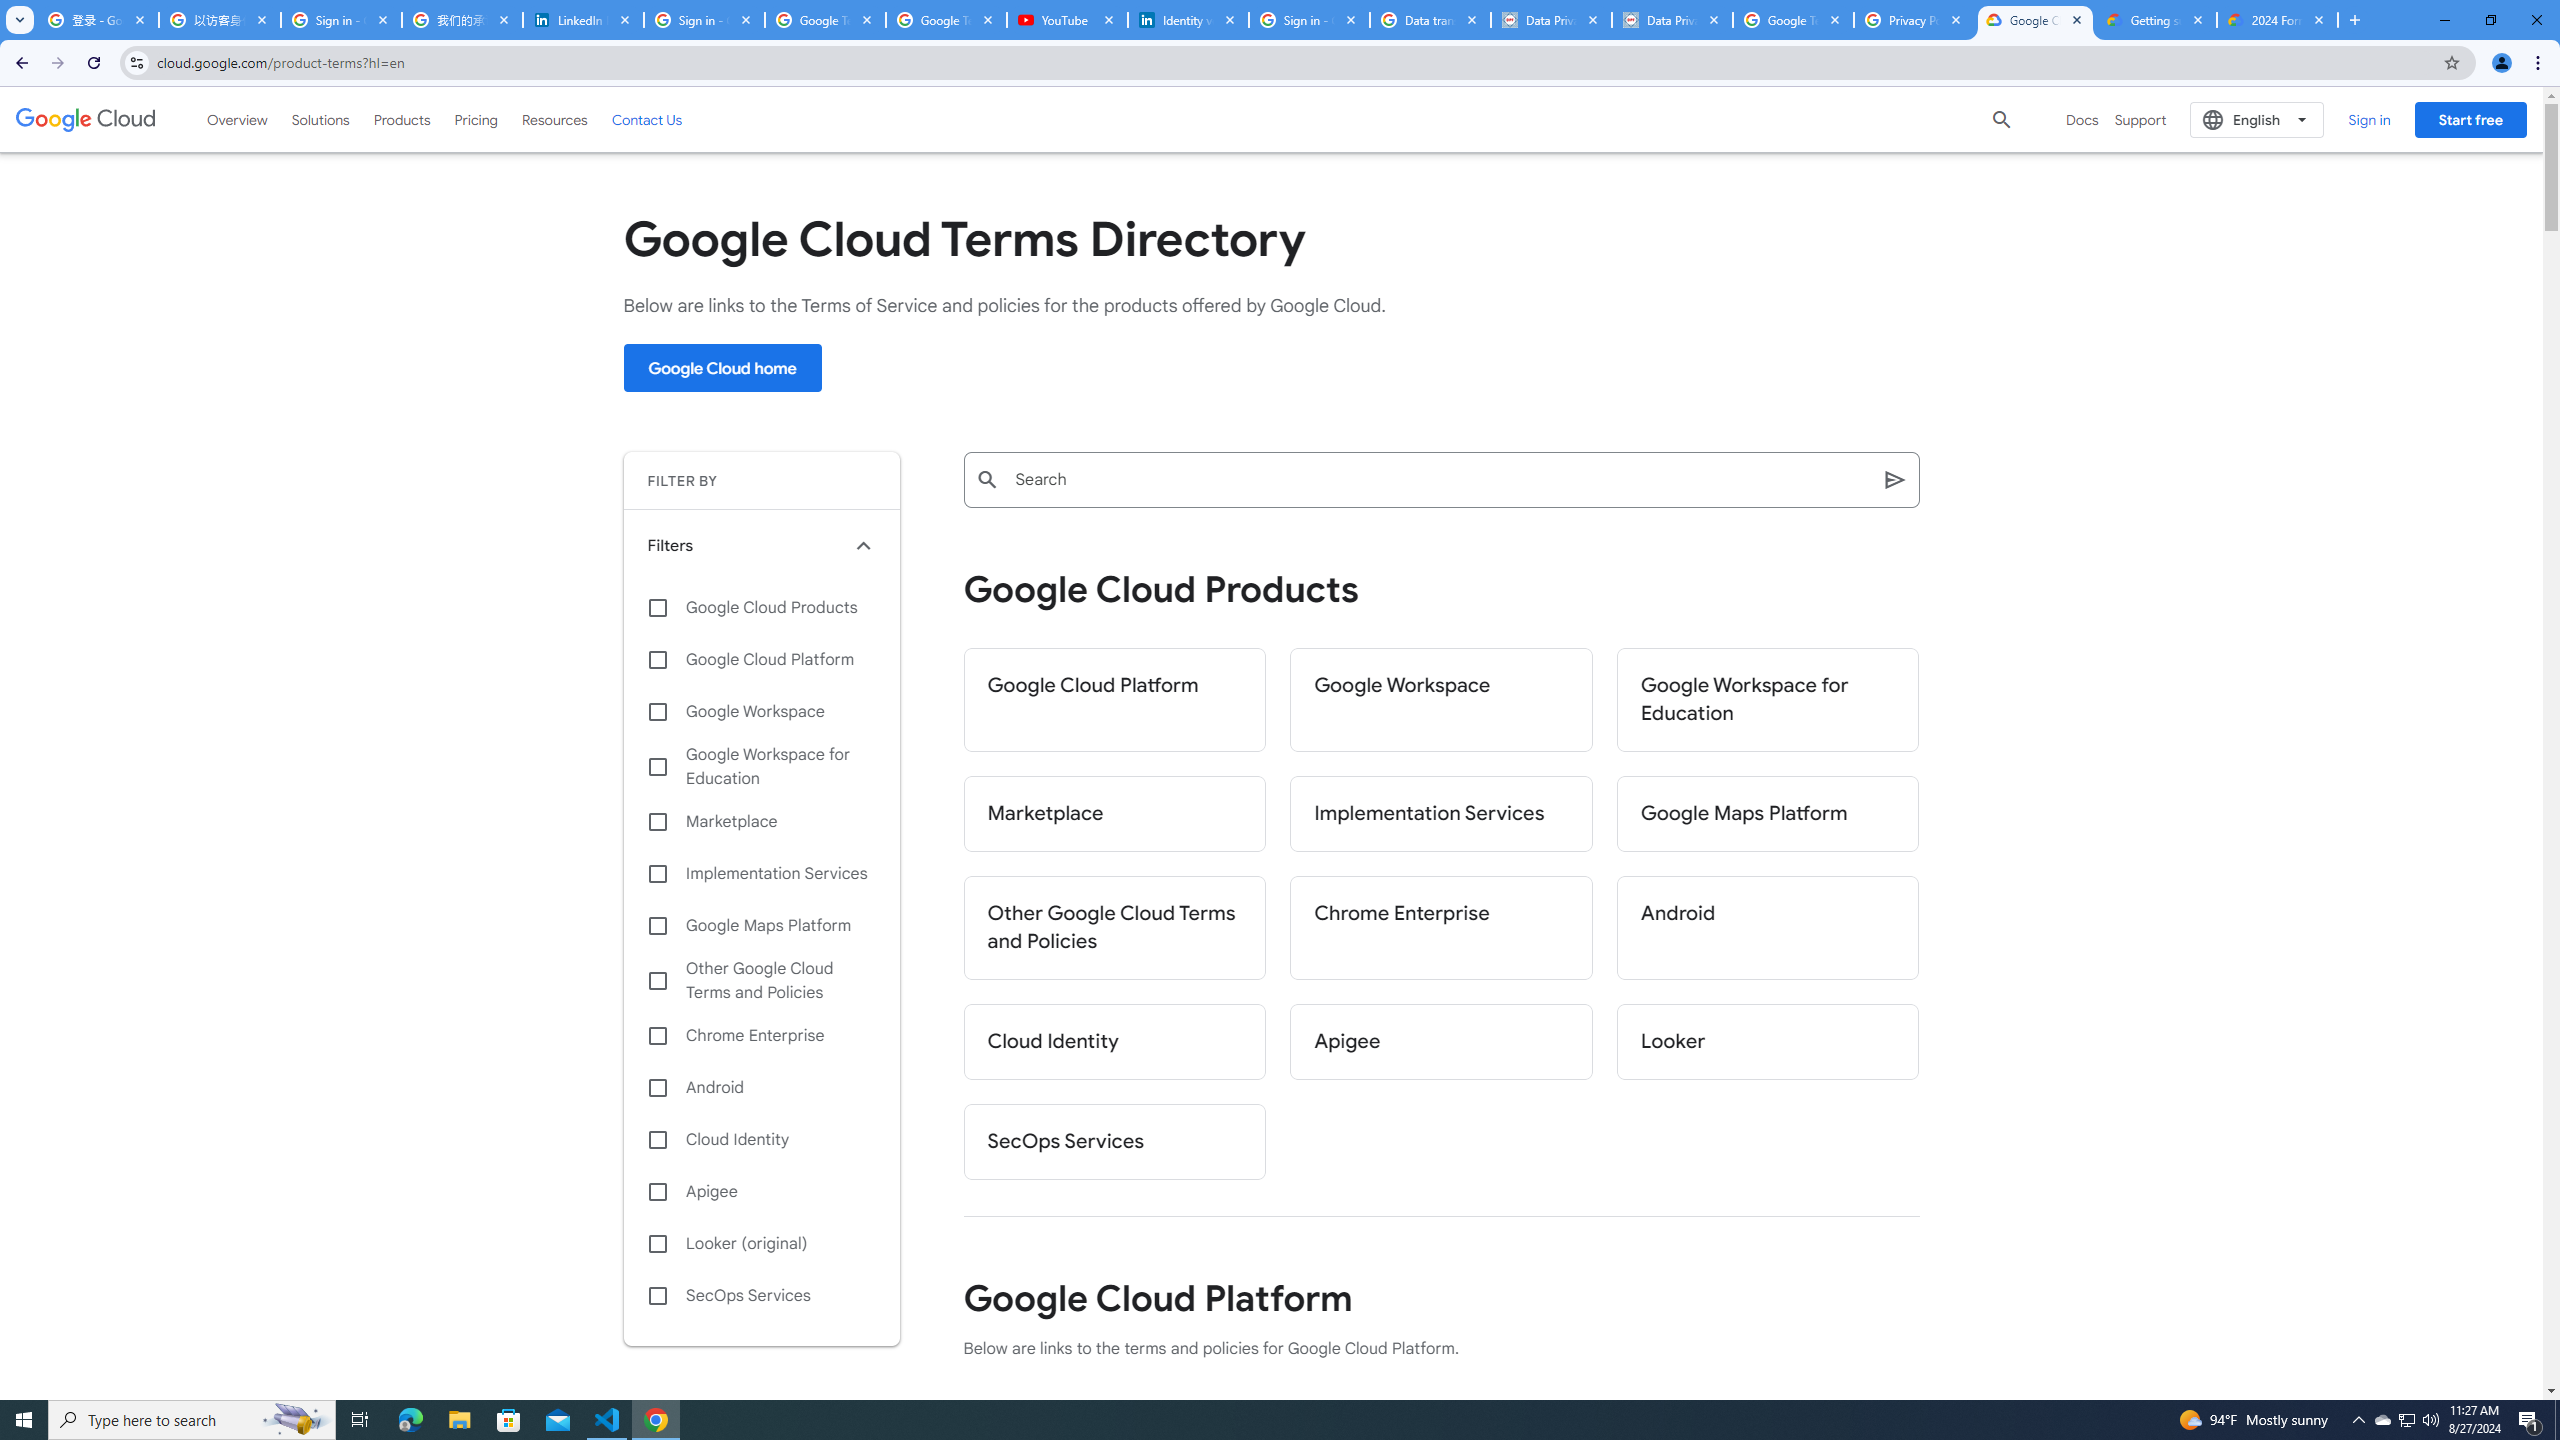  Describe the element at coordinates (762, 1192) in the screenshot. I see `Apigee` at that location.